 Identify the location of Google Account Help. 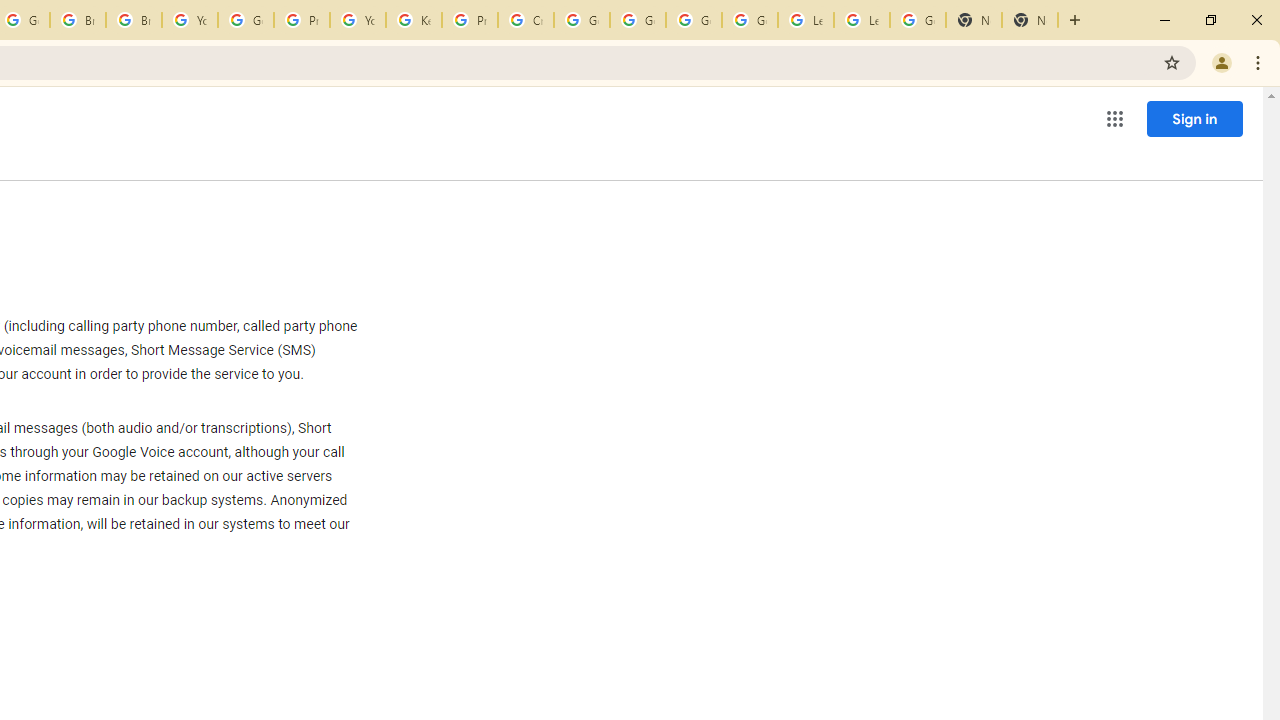
(693, 20).